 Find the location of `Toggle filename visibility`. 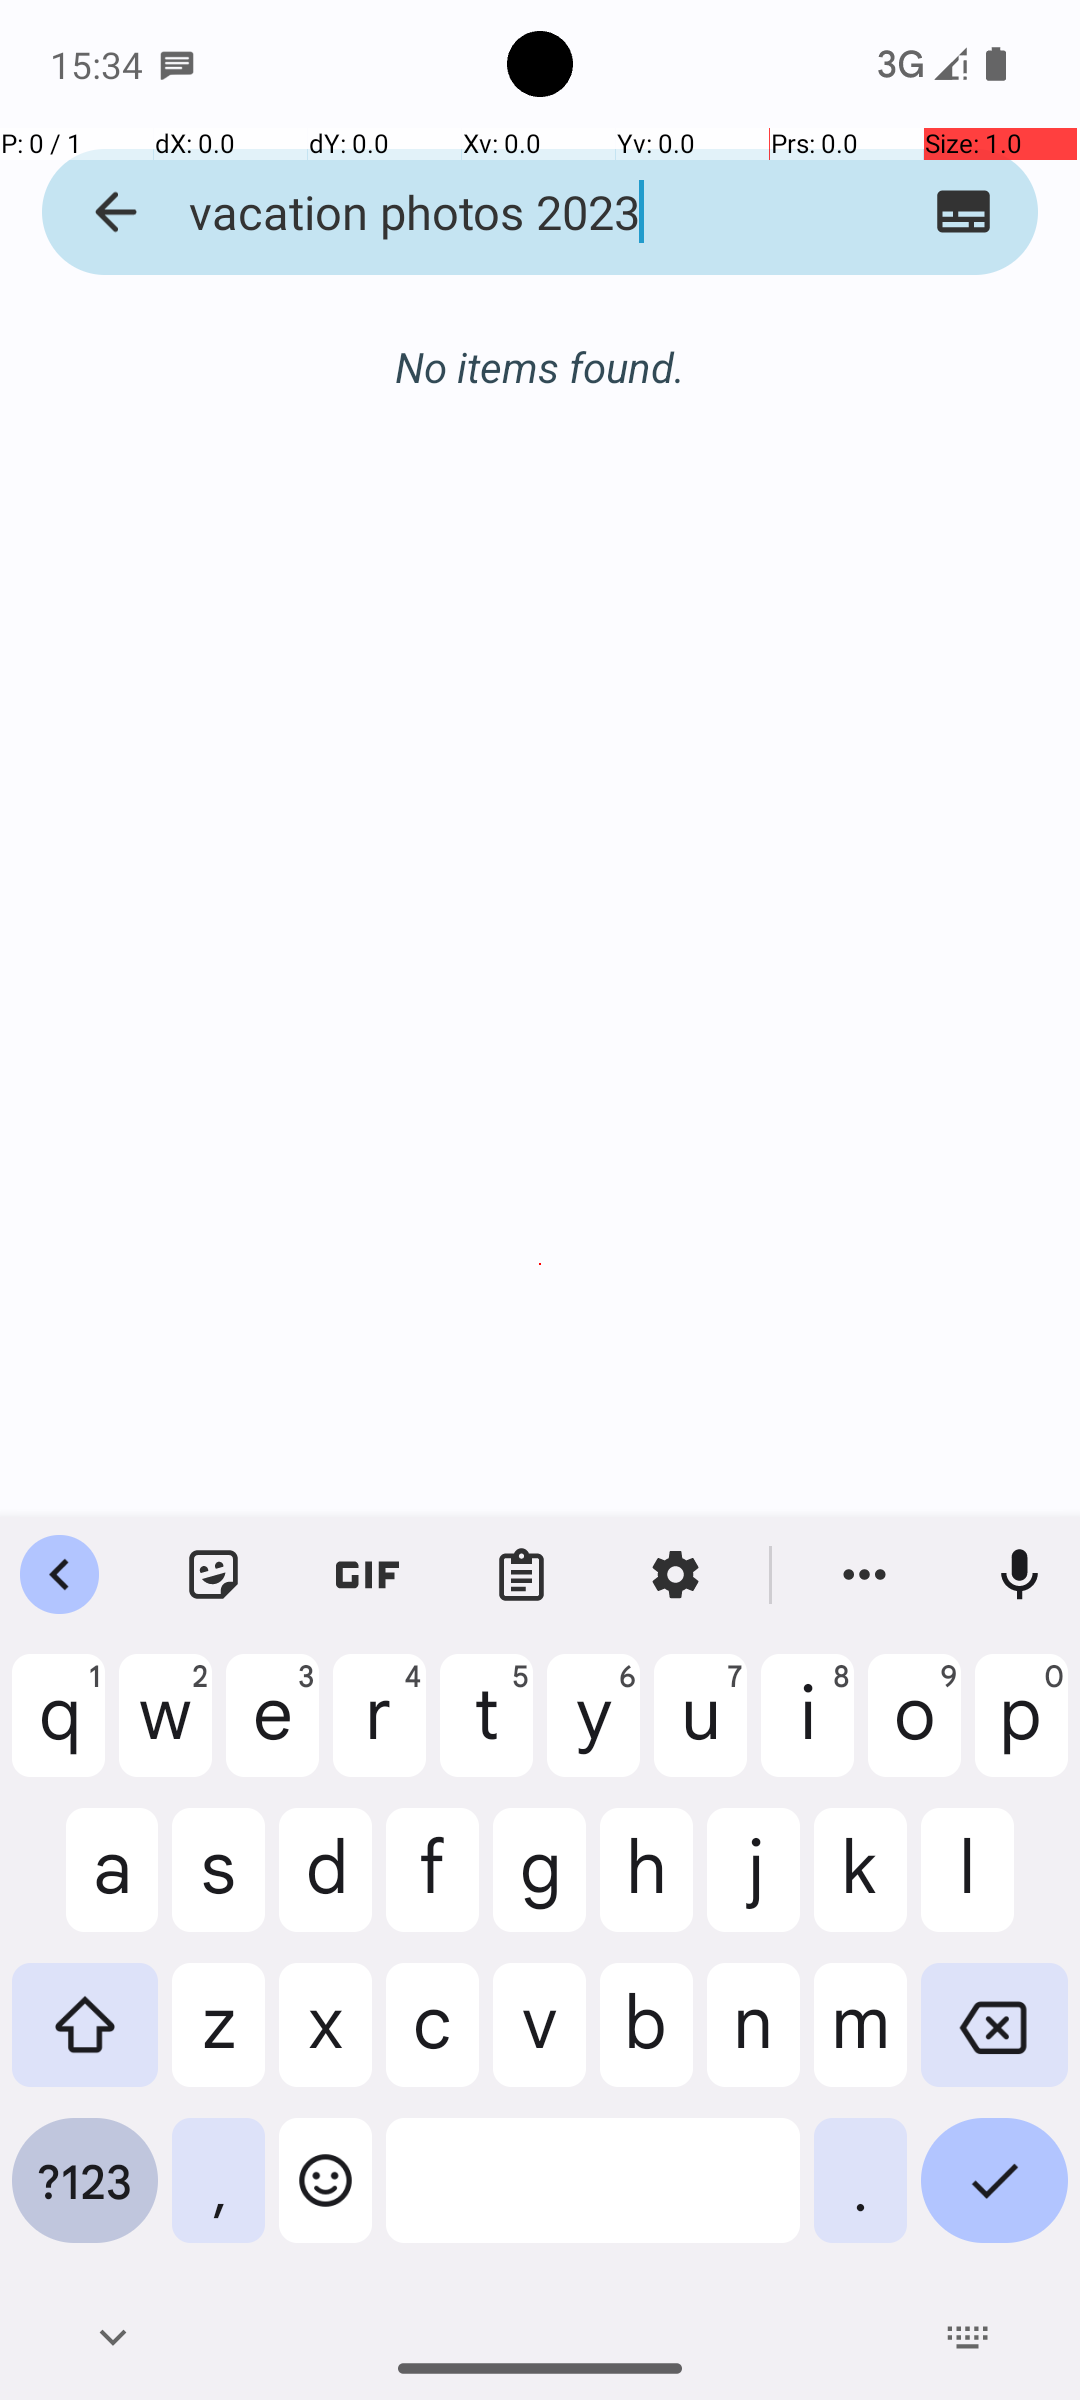

Toggle filename visibility is located at coordinates (964, 212).